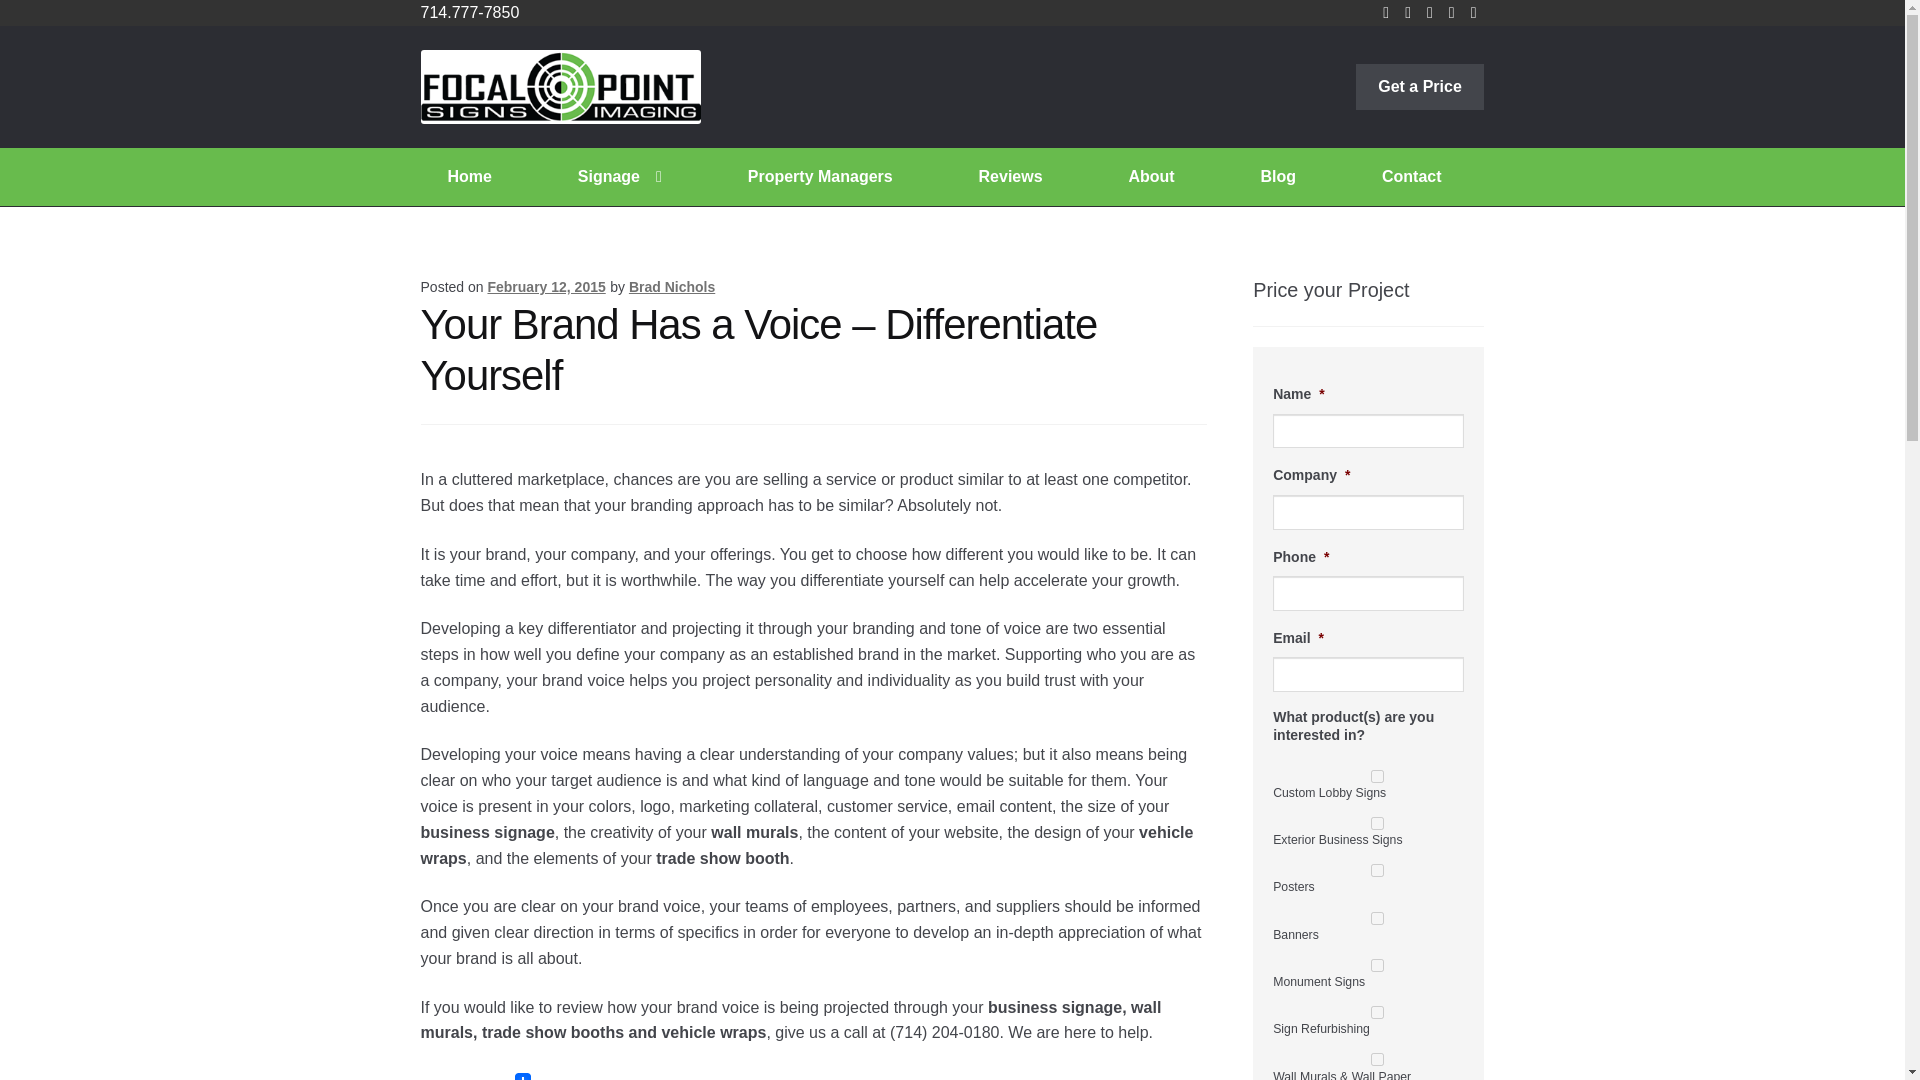 Image resolution: width=1920 pixels, height=1080 pixels. What do you see at coordinates (1377, 966) in the screenshot?
I see `Monument Signs` at bounding box center [1377, 966].